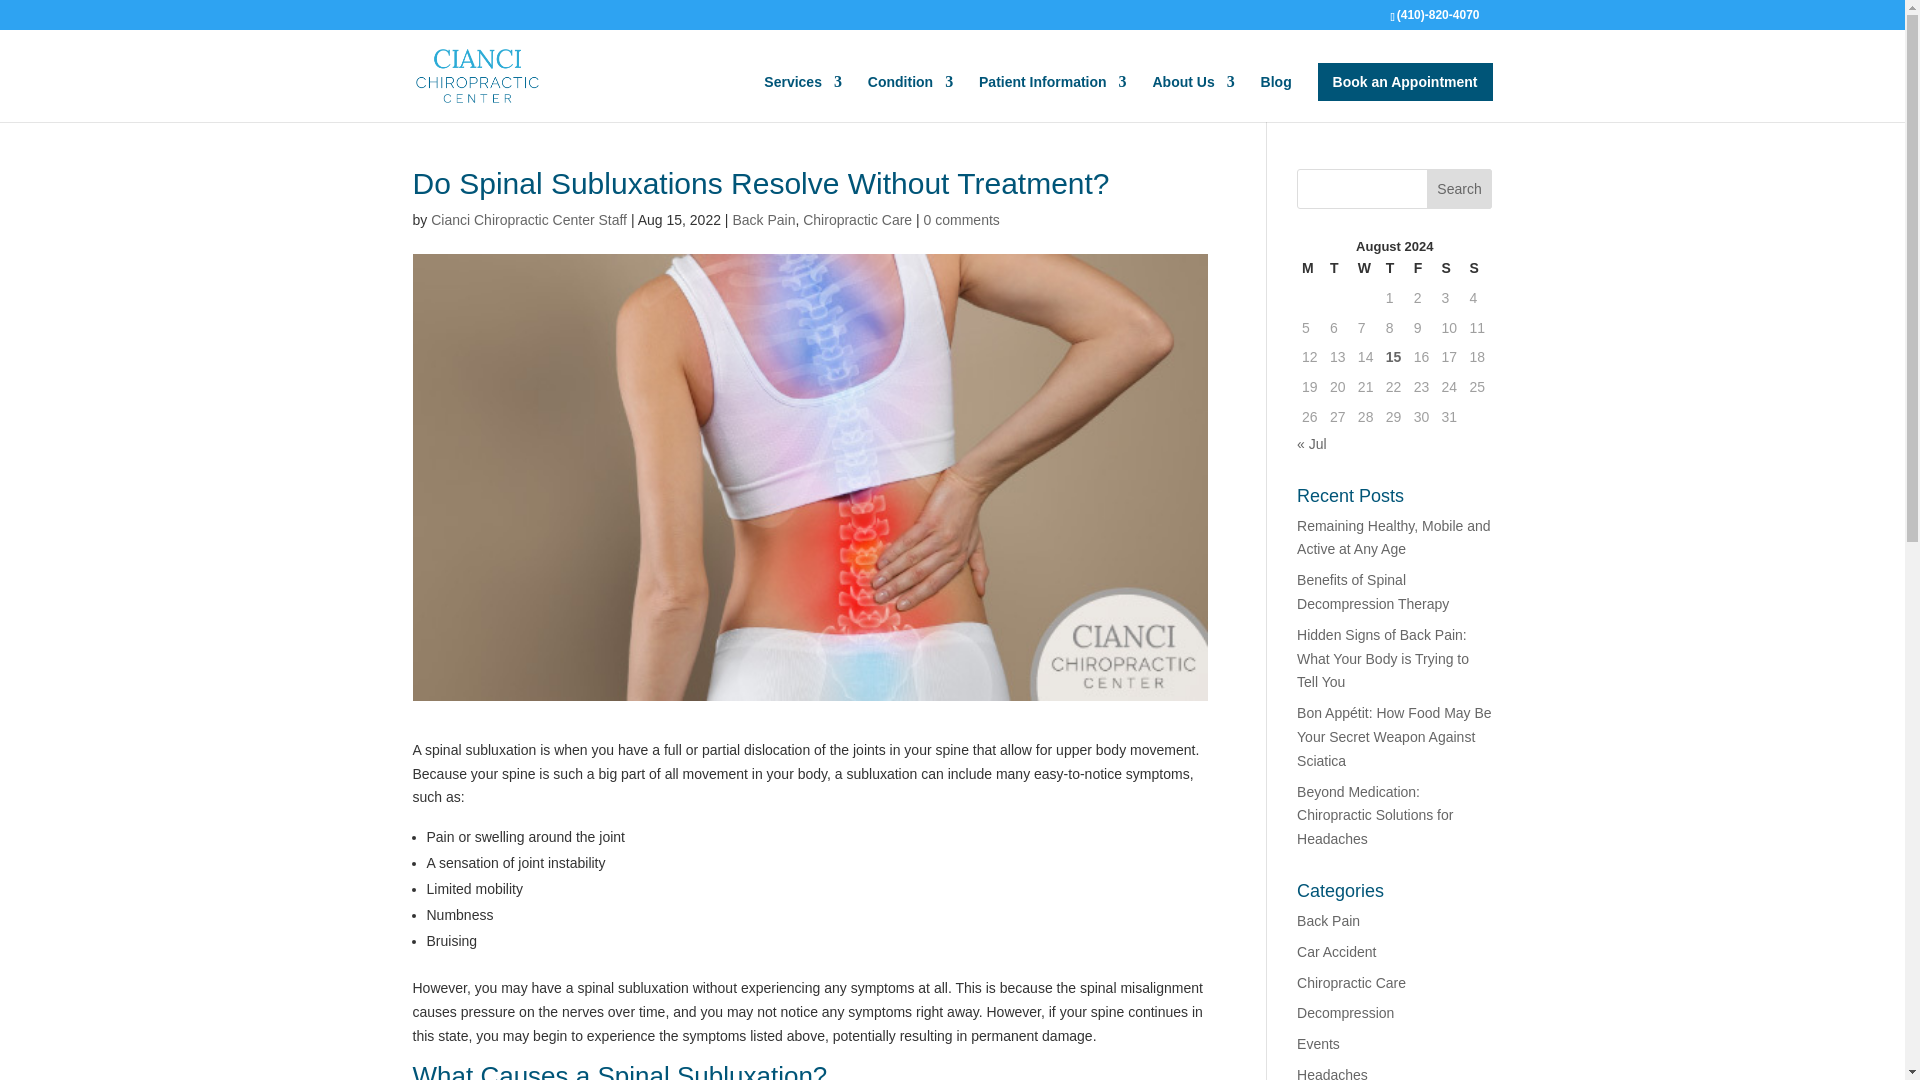 The width and height of the screenshot is (1920, 1080). I want to click on Services, so click(803, 98).